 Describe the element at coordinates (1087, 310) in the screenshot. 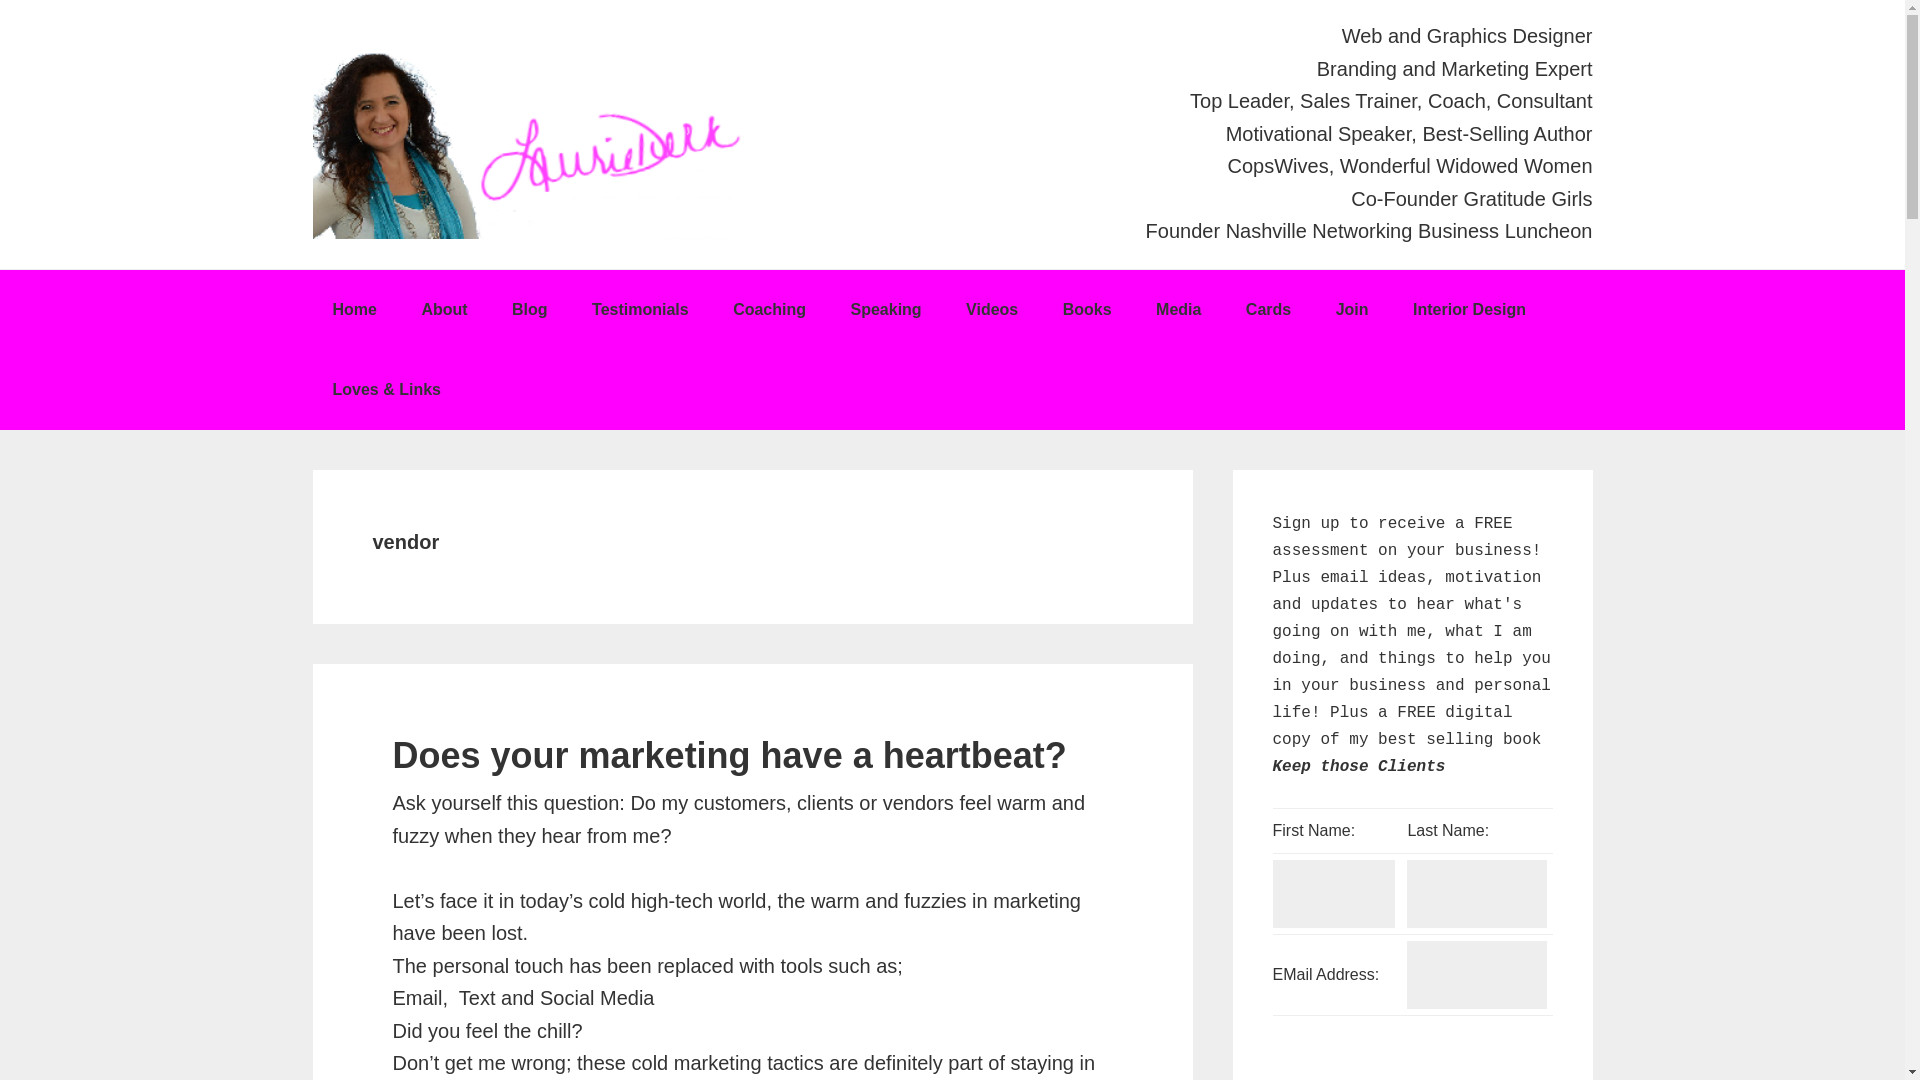

I see `Books` at that location.